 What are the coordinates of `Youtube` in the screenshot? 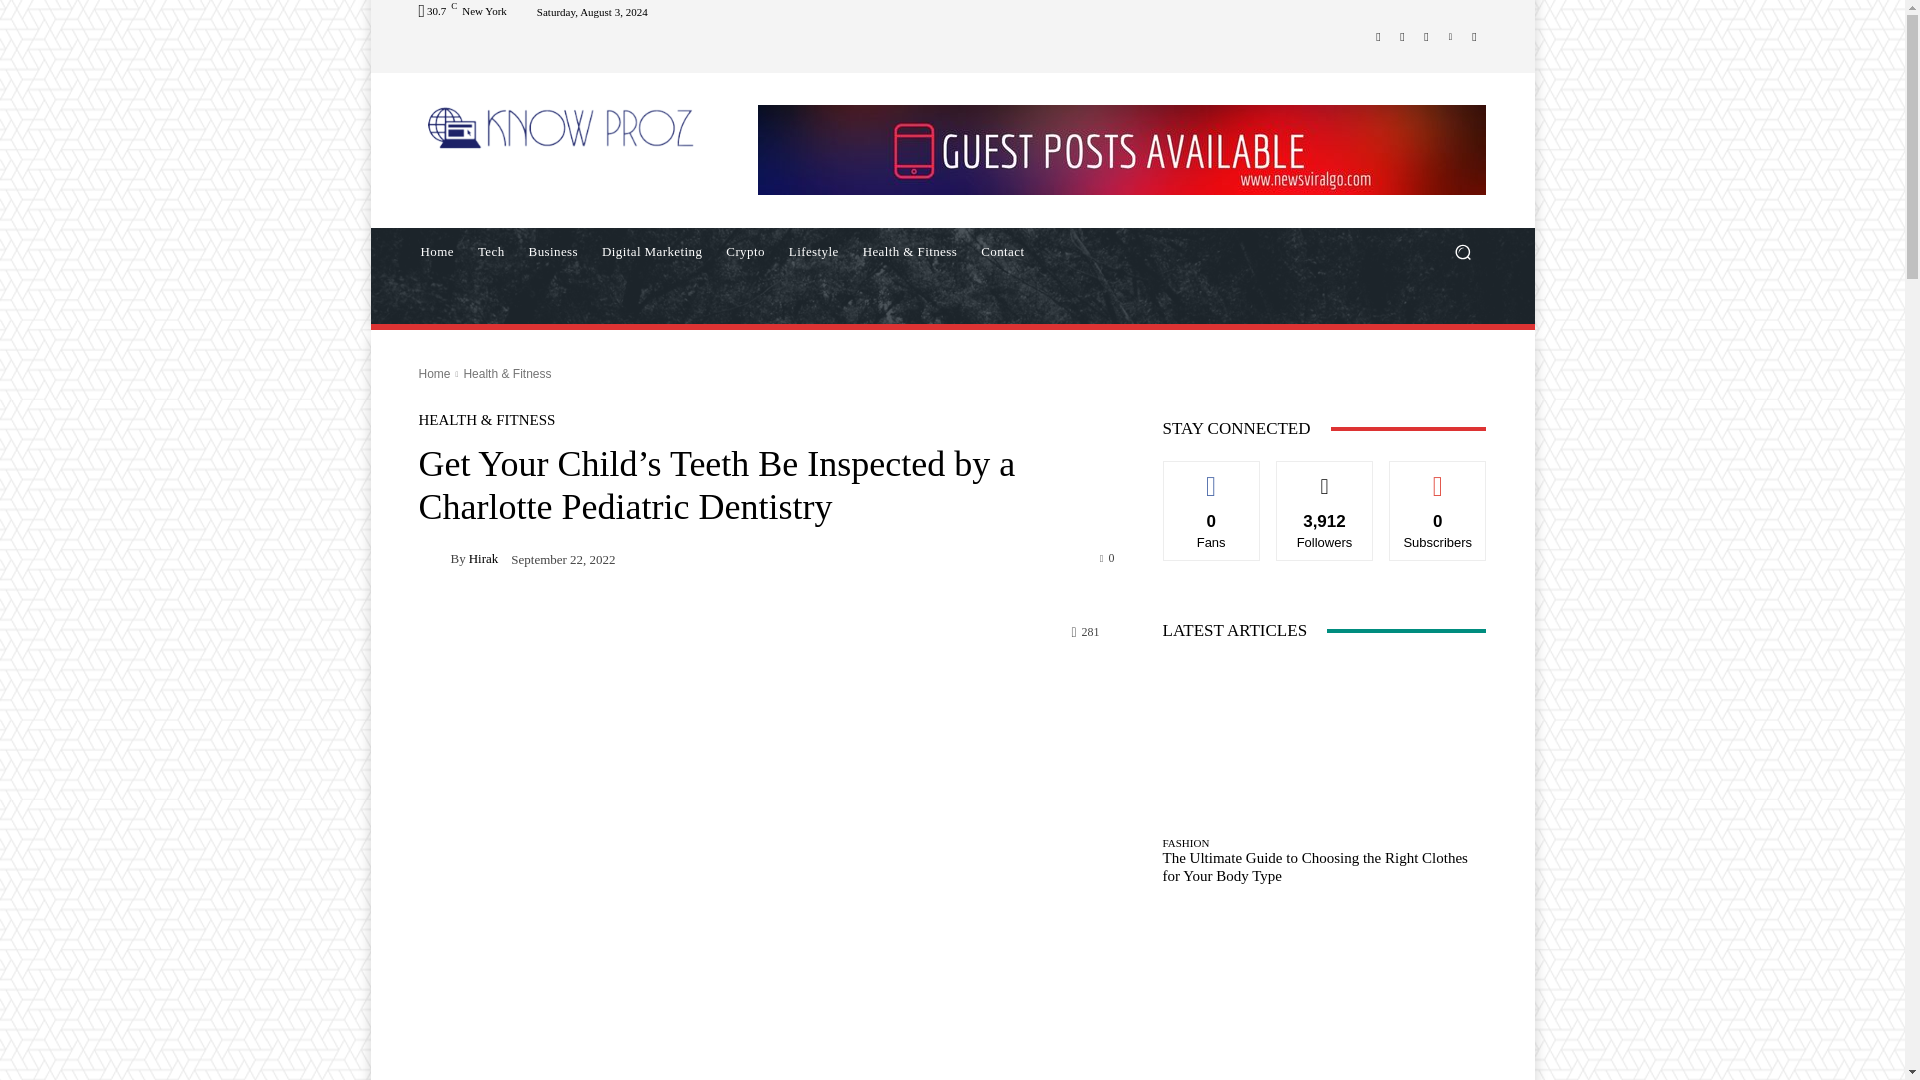 It's located at (1474, 35).